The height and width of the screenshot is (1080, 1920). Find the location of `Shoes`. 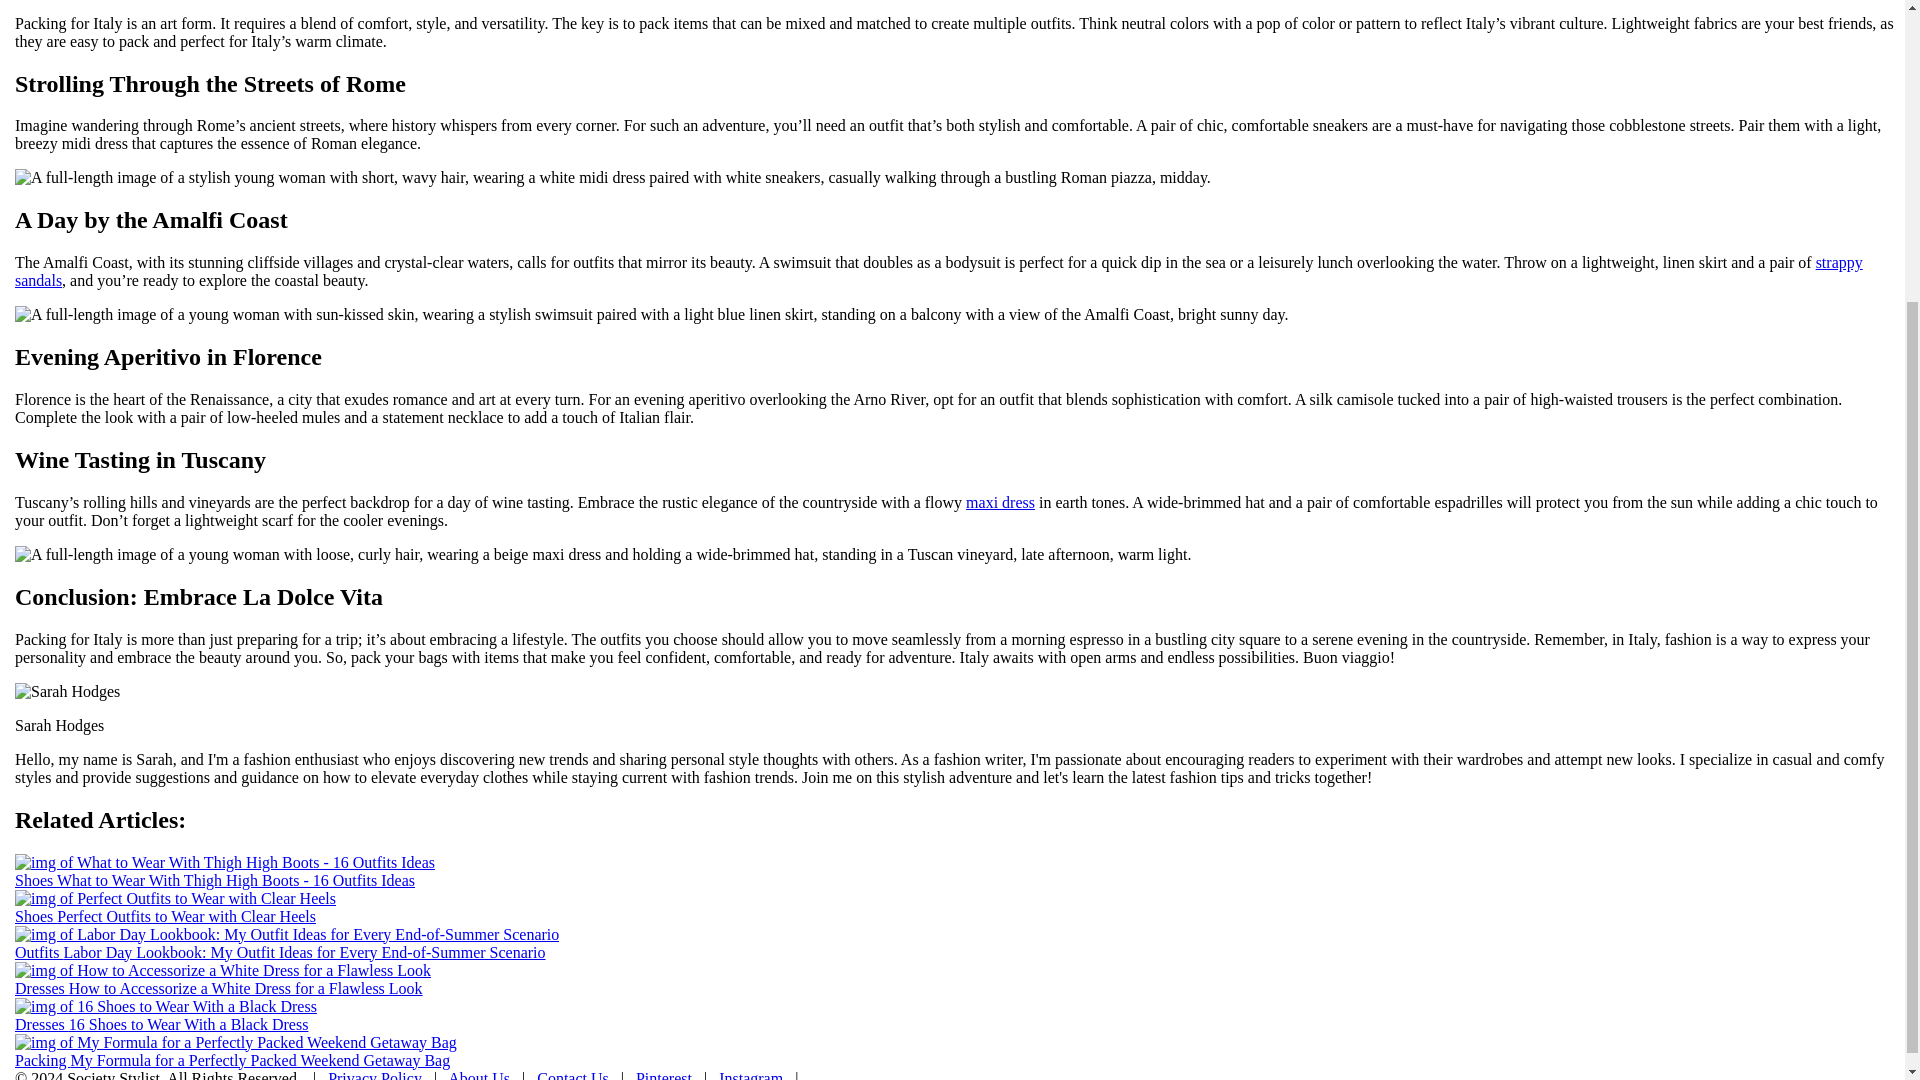

Shoes is located at coordinates (36, 878).